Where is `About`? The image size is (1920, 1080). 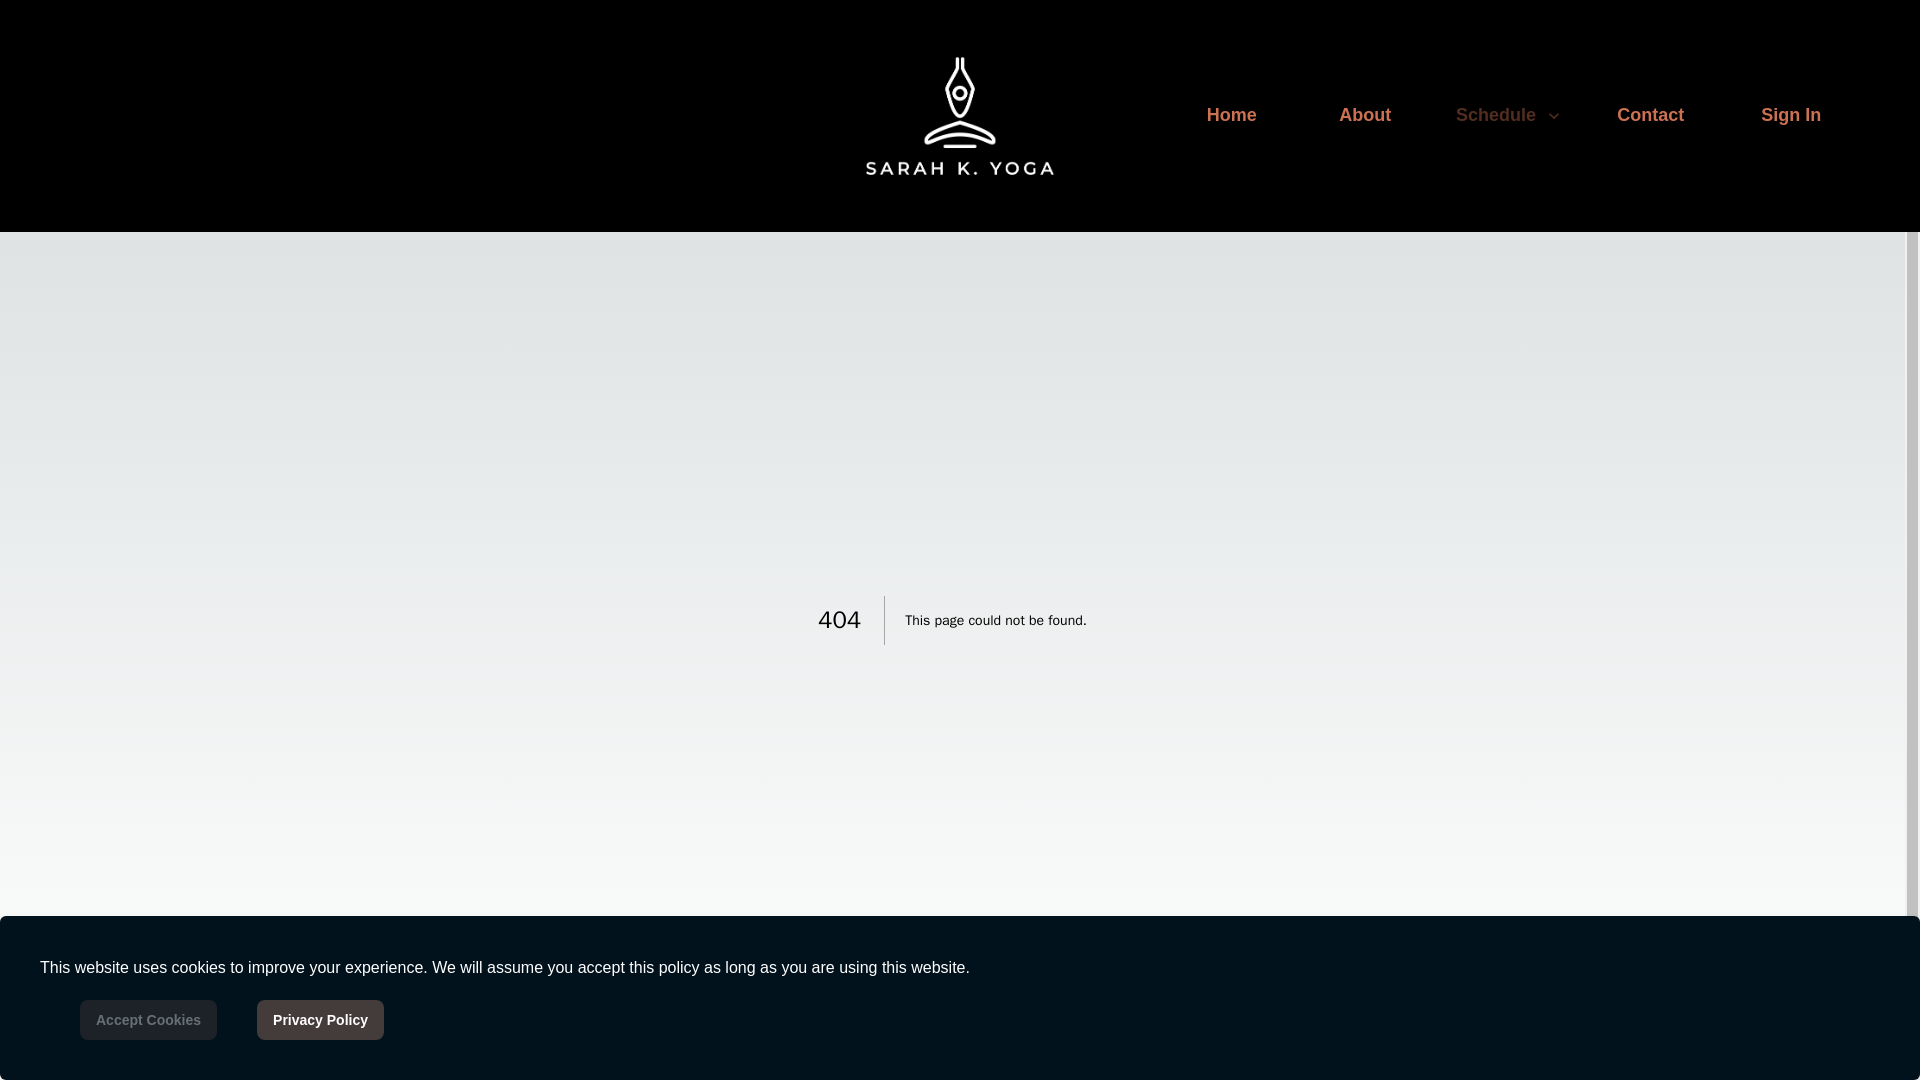
About is located at coordinates (1364, 116).